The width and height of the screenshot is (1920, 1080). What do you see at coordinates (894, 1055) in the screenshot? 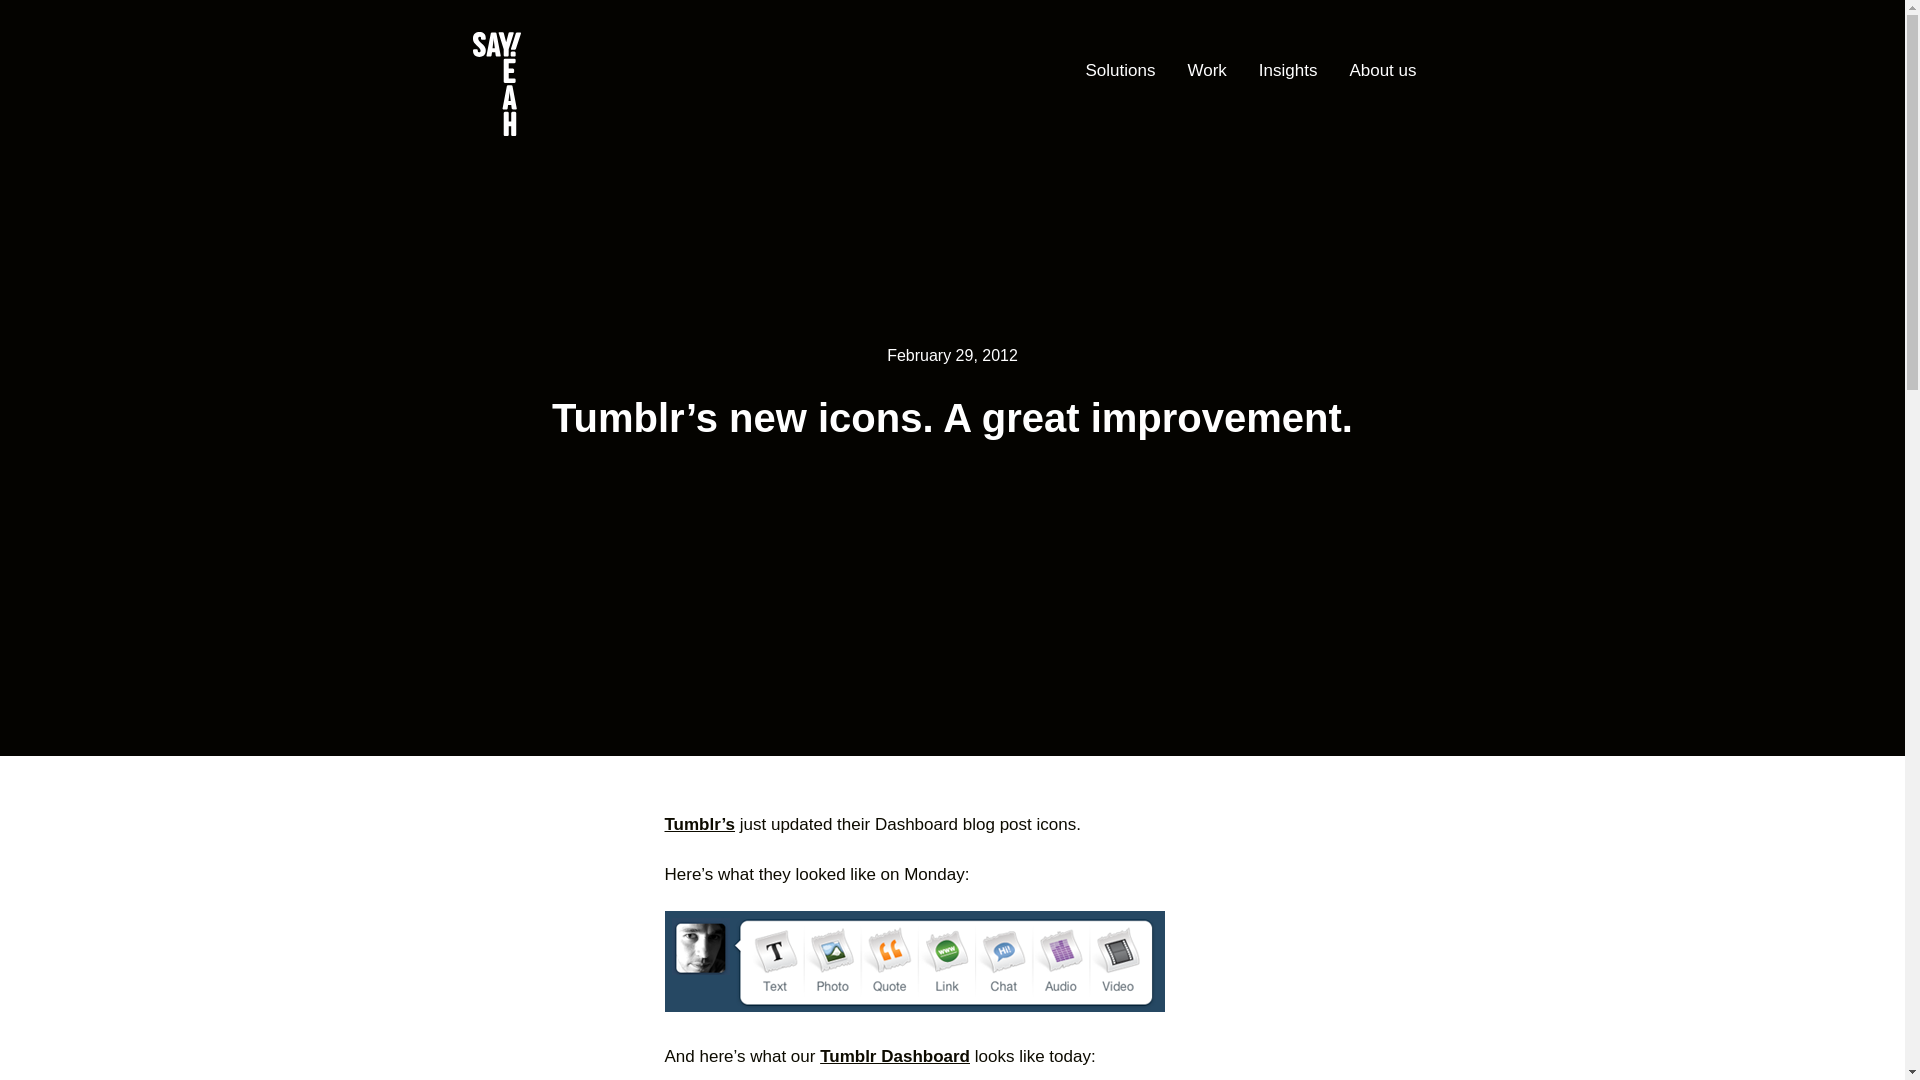
I see `Tumblr Dashboard` at bounding box center [894, 1055].